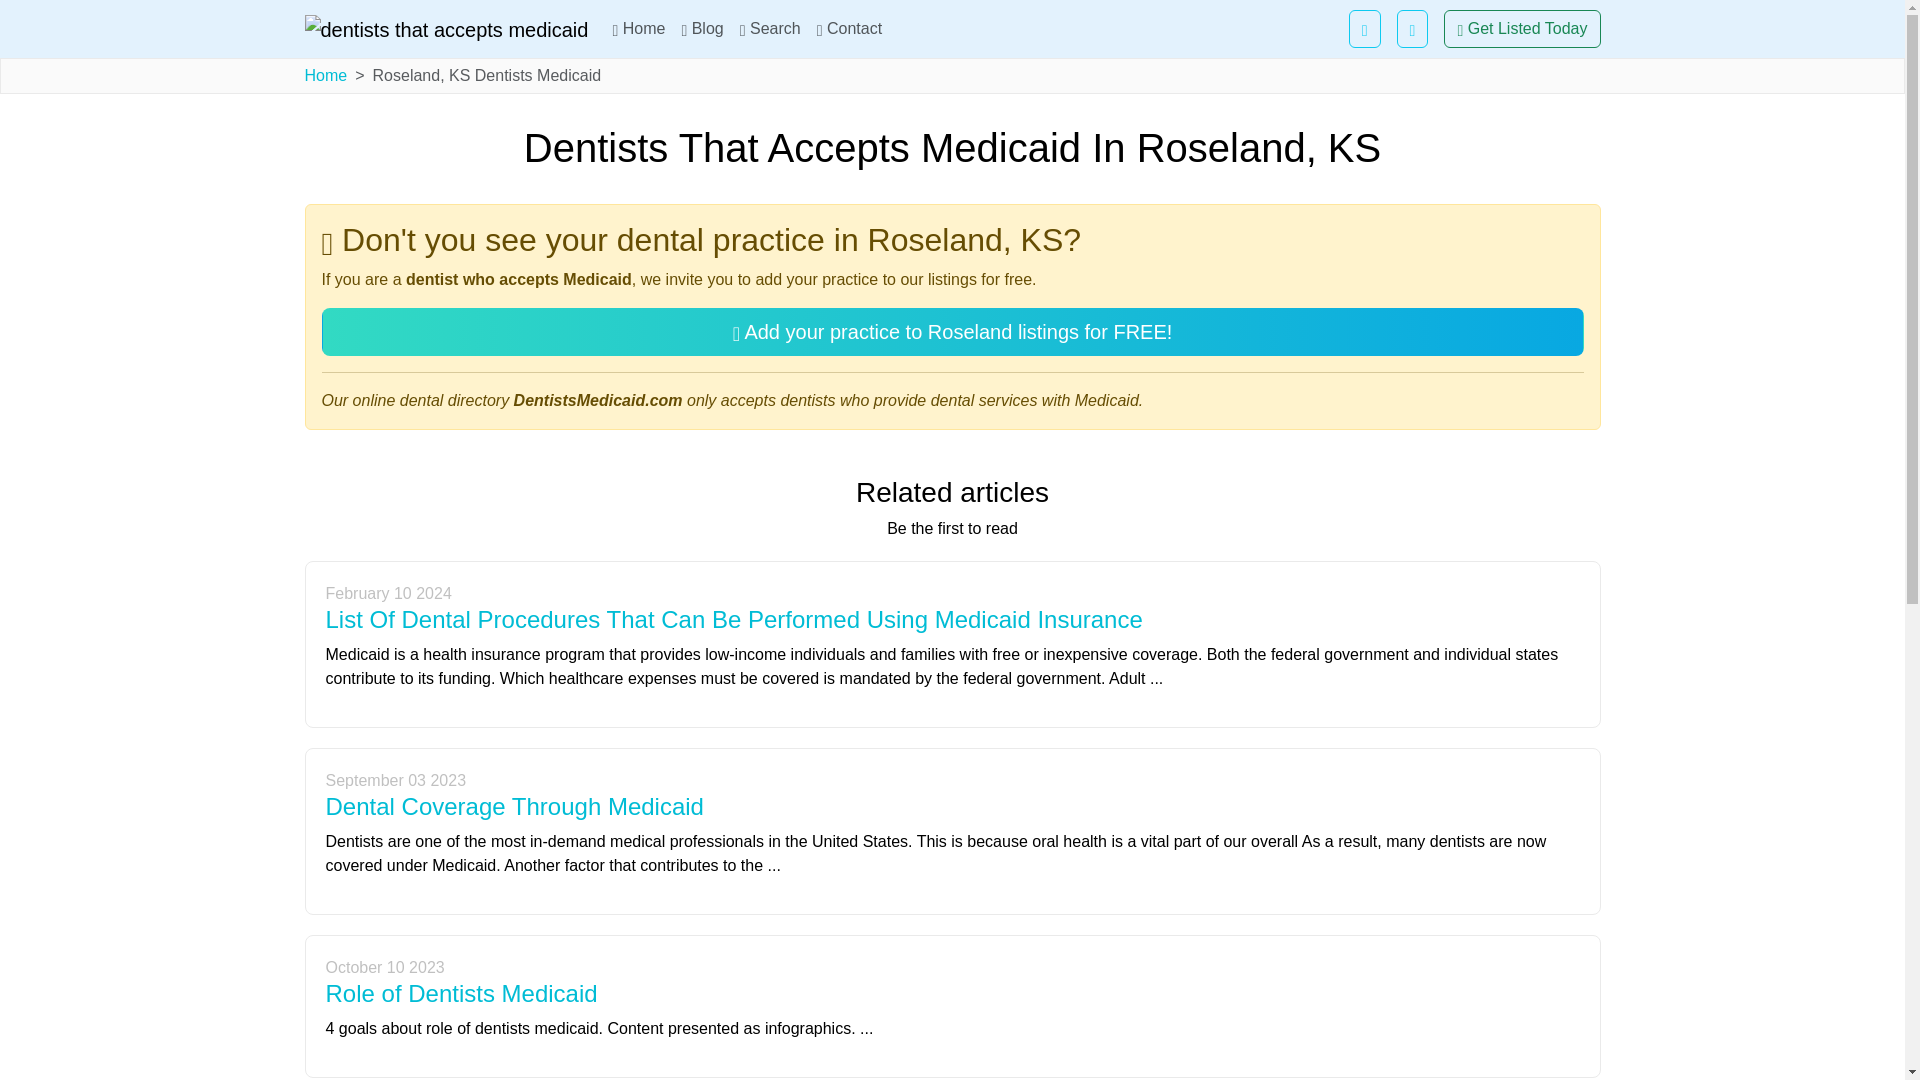  Describe the element at coordinates (638, 28) in the screenshot. I see `Home` at that location.